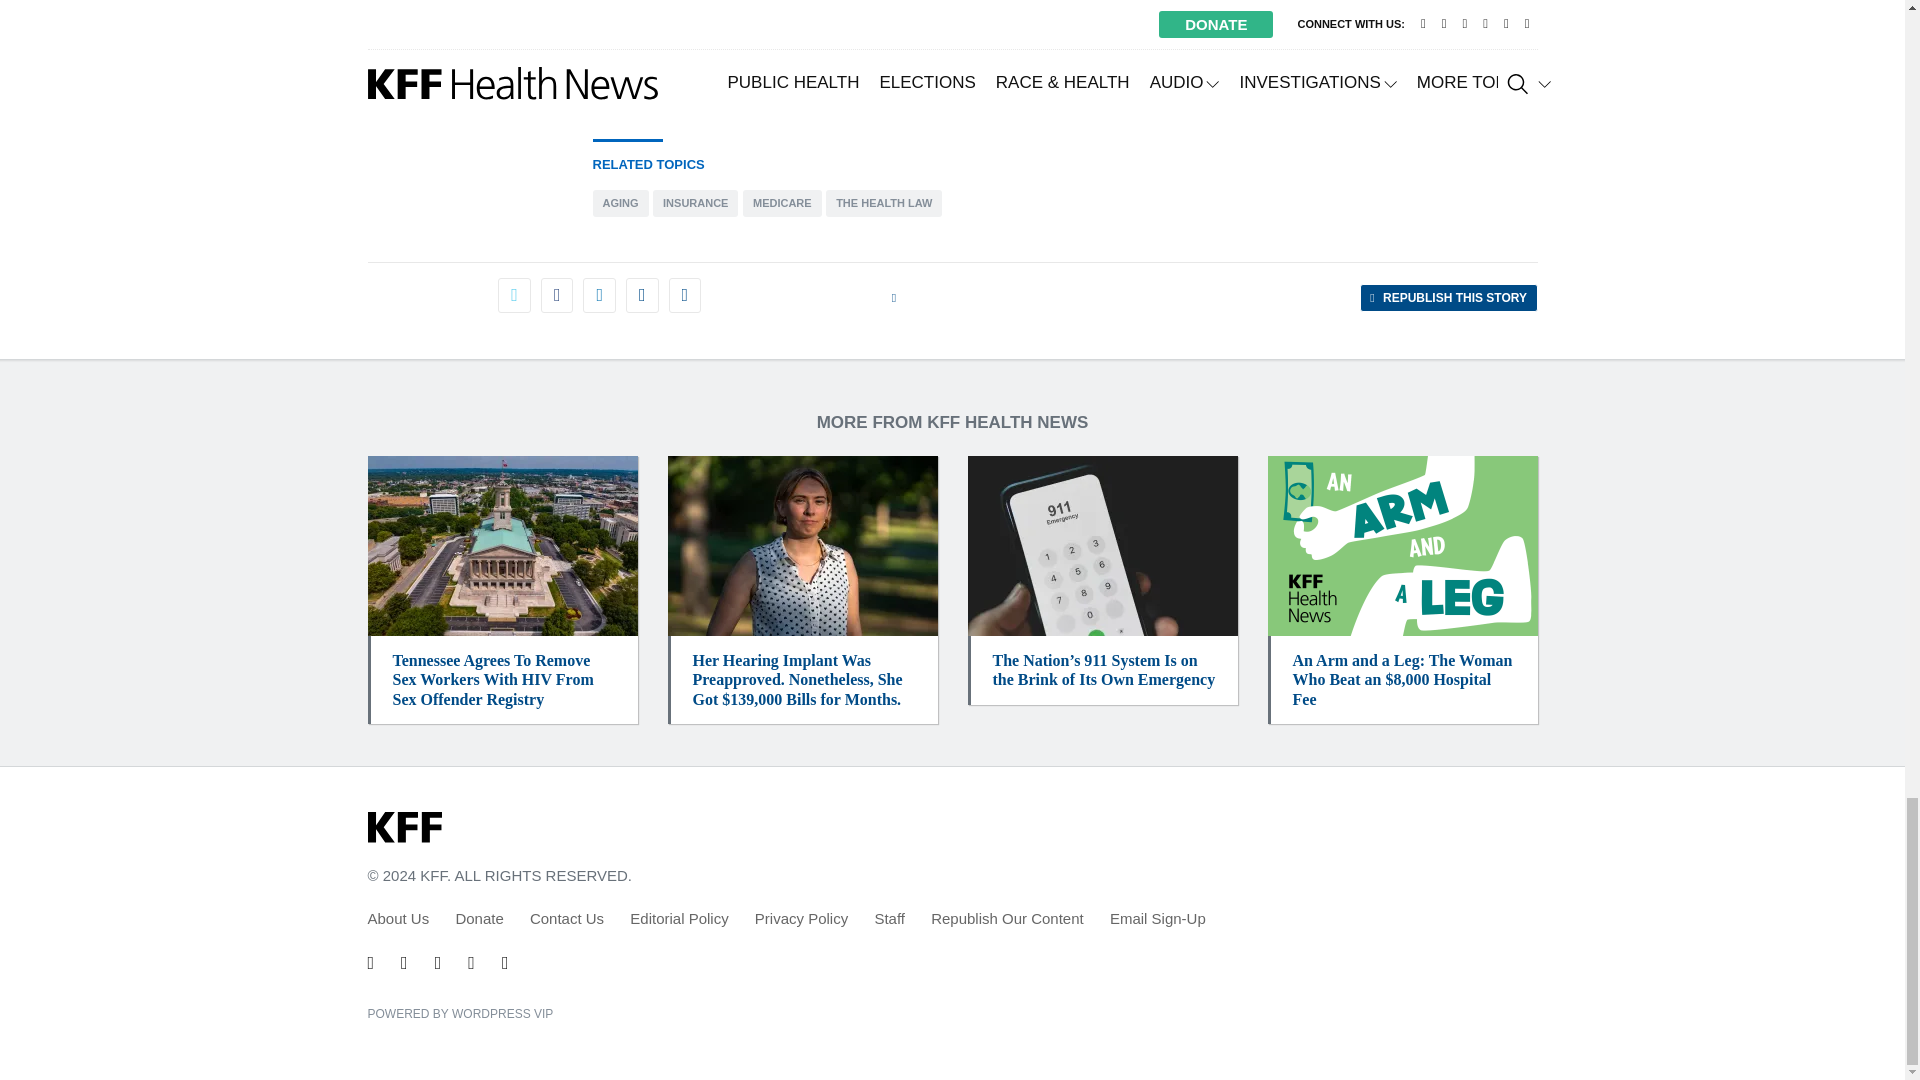  What do you see at coordinates (557, 295) in the screenshot?
I see `Click to share on Facebook` at bounding box center [557, 295].